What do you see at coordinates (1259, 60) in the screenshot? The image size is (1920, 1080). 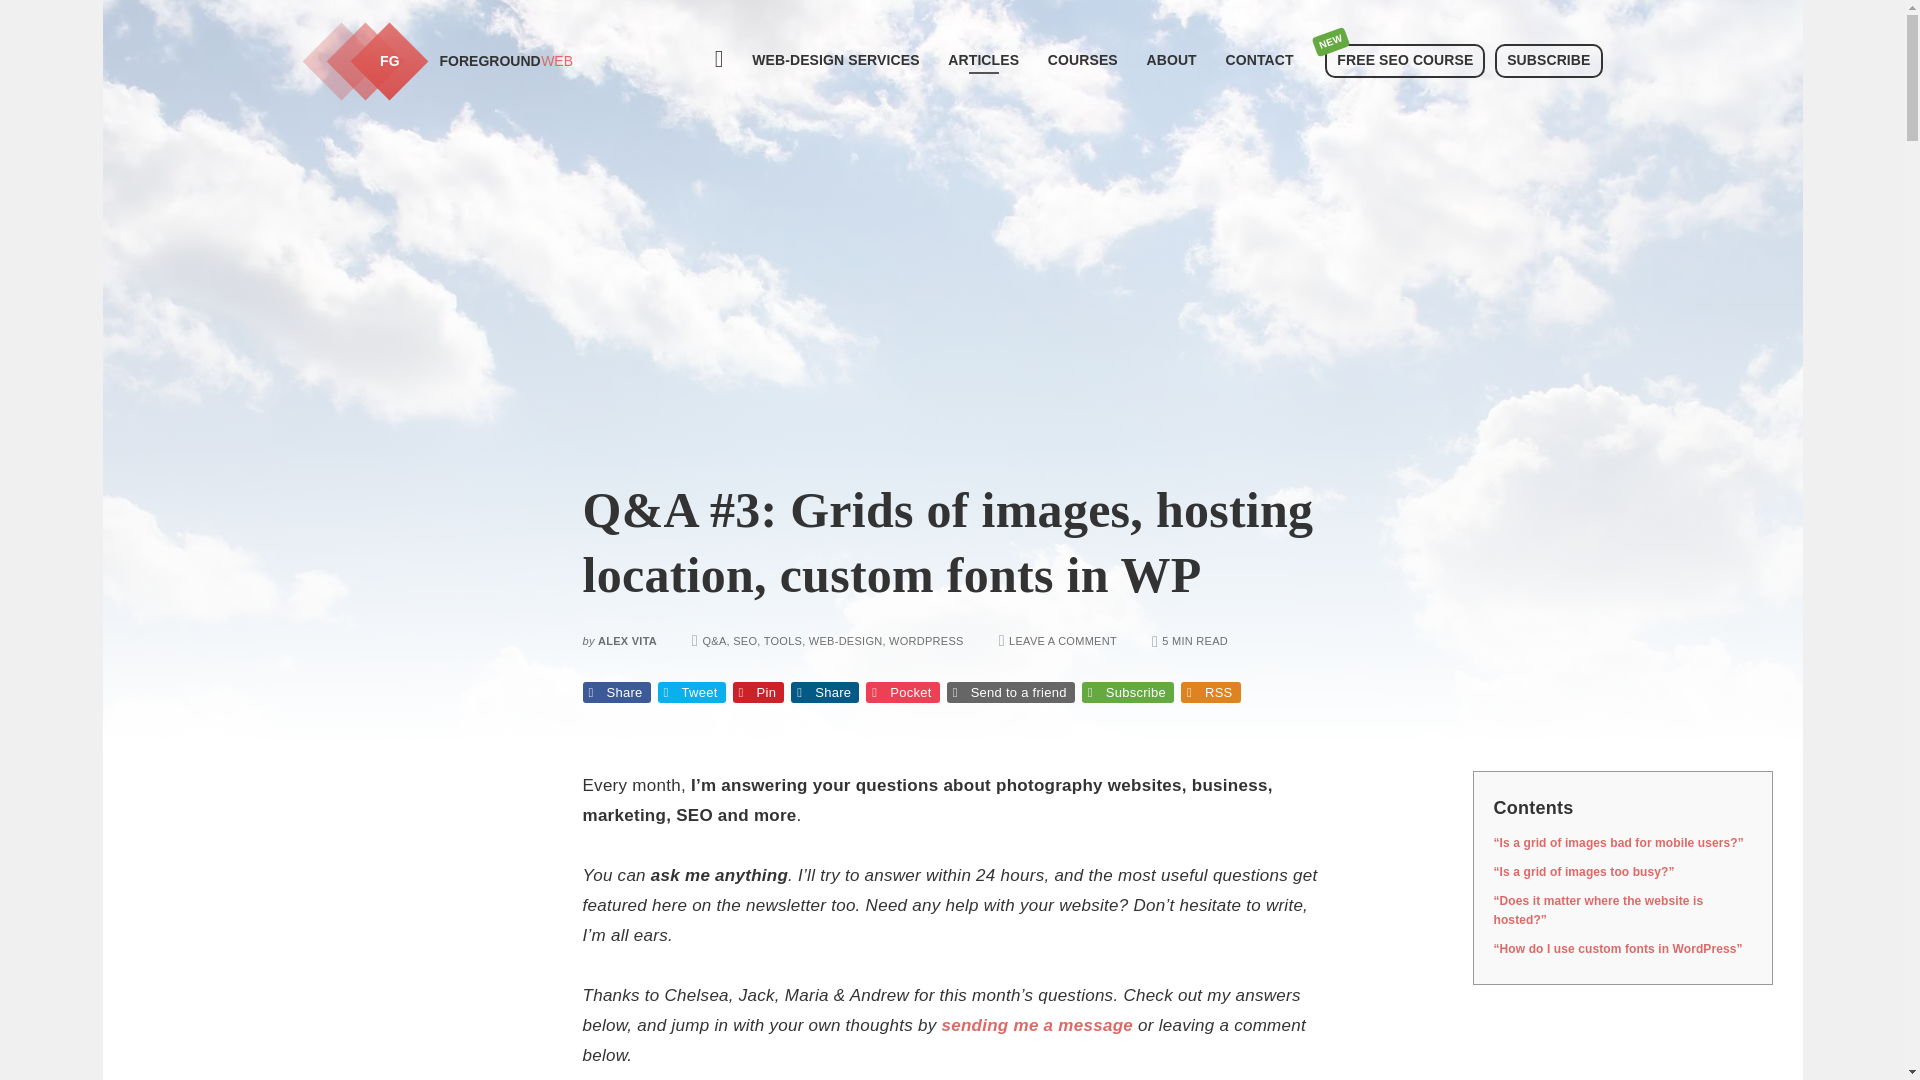 I see `Pocket` at bounding box center [1259, 60].